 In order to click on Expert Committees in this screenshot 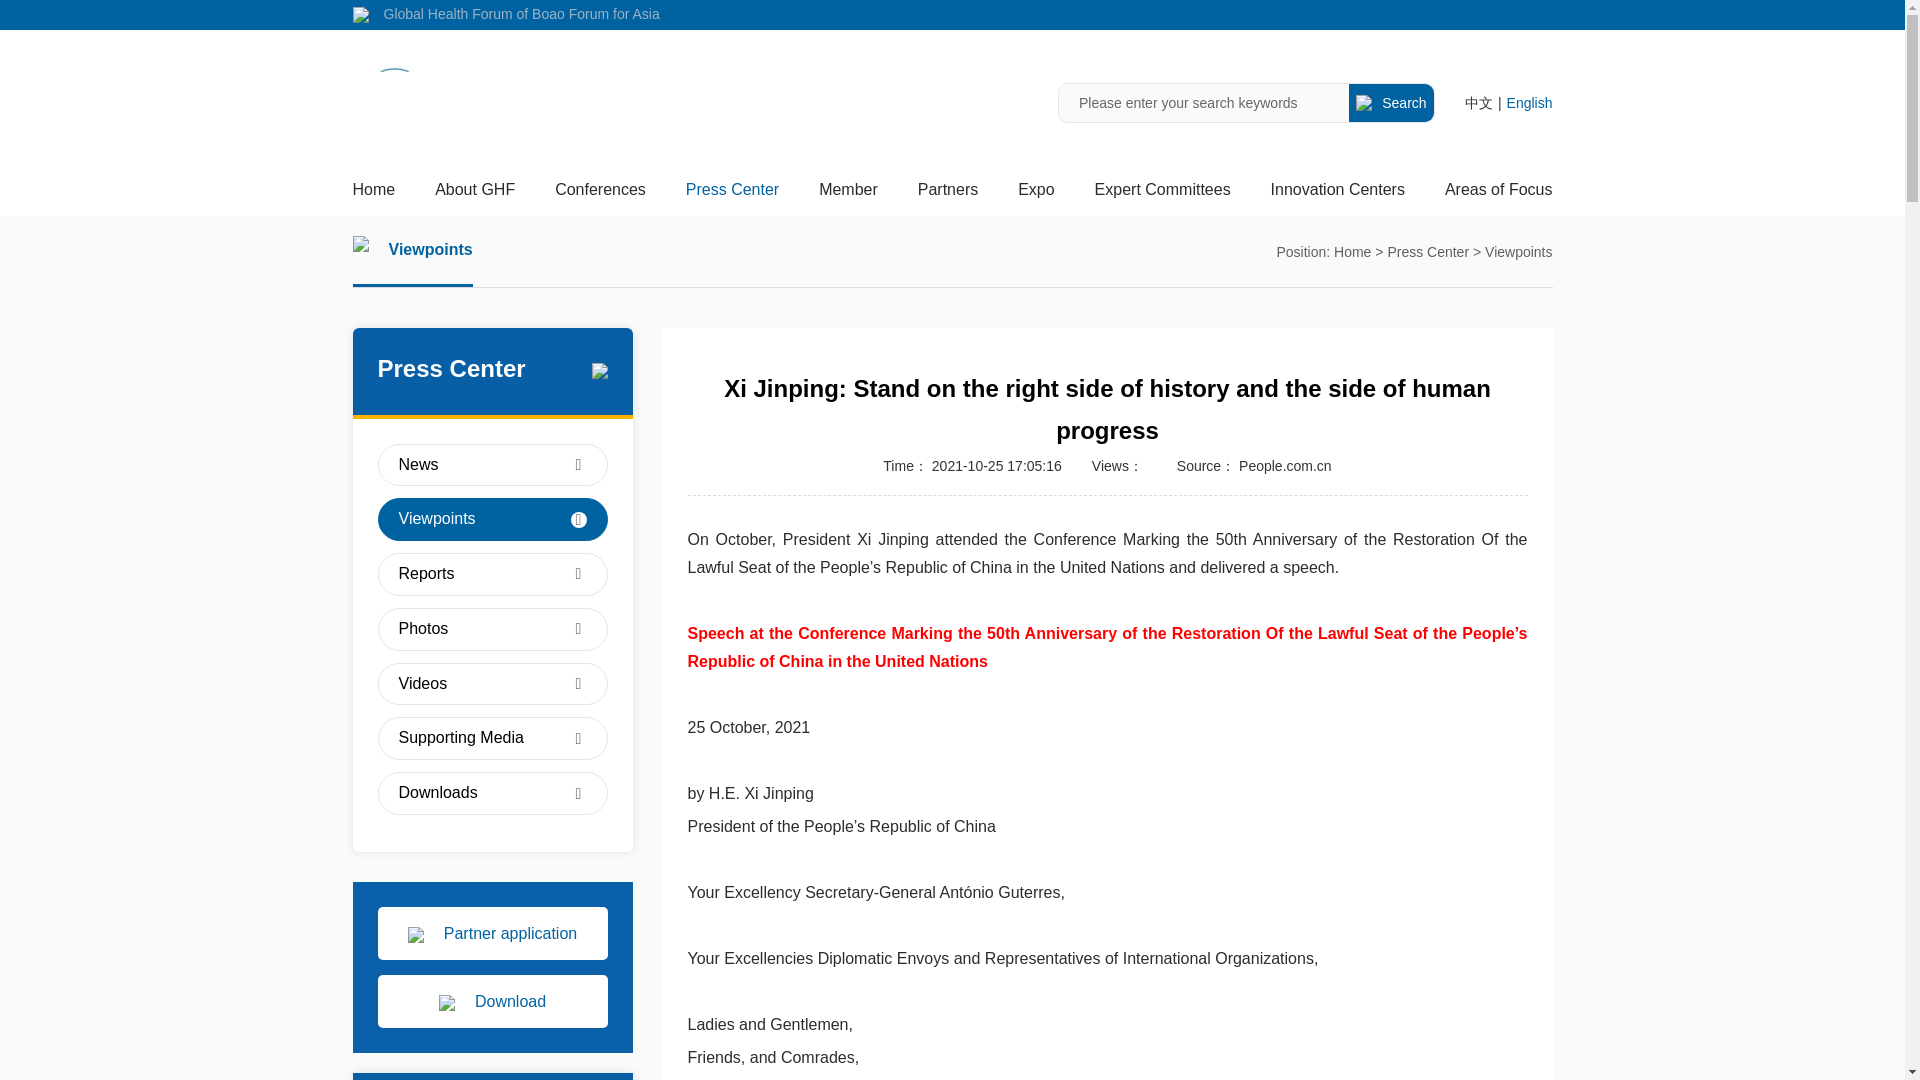, I will do `click(1162, 196)`.